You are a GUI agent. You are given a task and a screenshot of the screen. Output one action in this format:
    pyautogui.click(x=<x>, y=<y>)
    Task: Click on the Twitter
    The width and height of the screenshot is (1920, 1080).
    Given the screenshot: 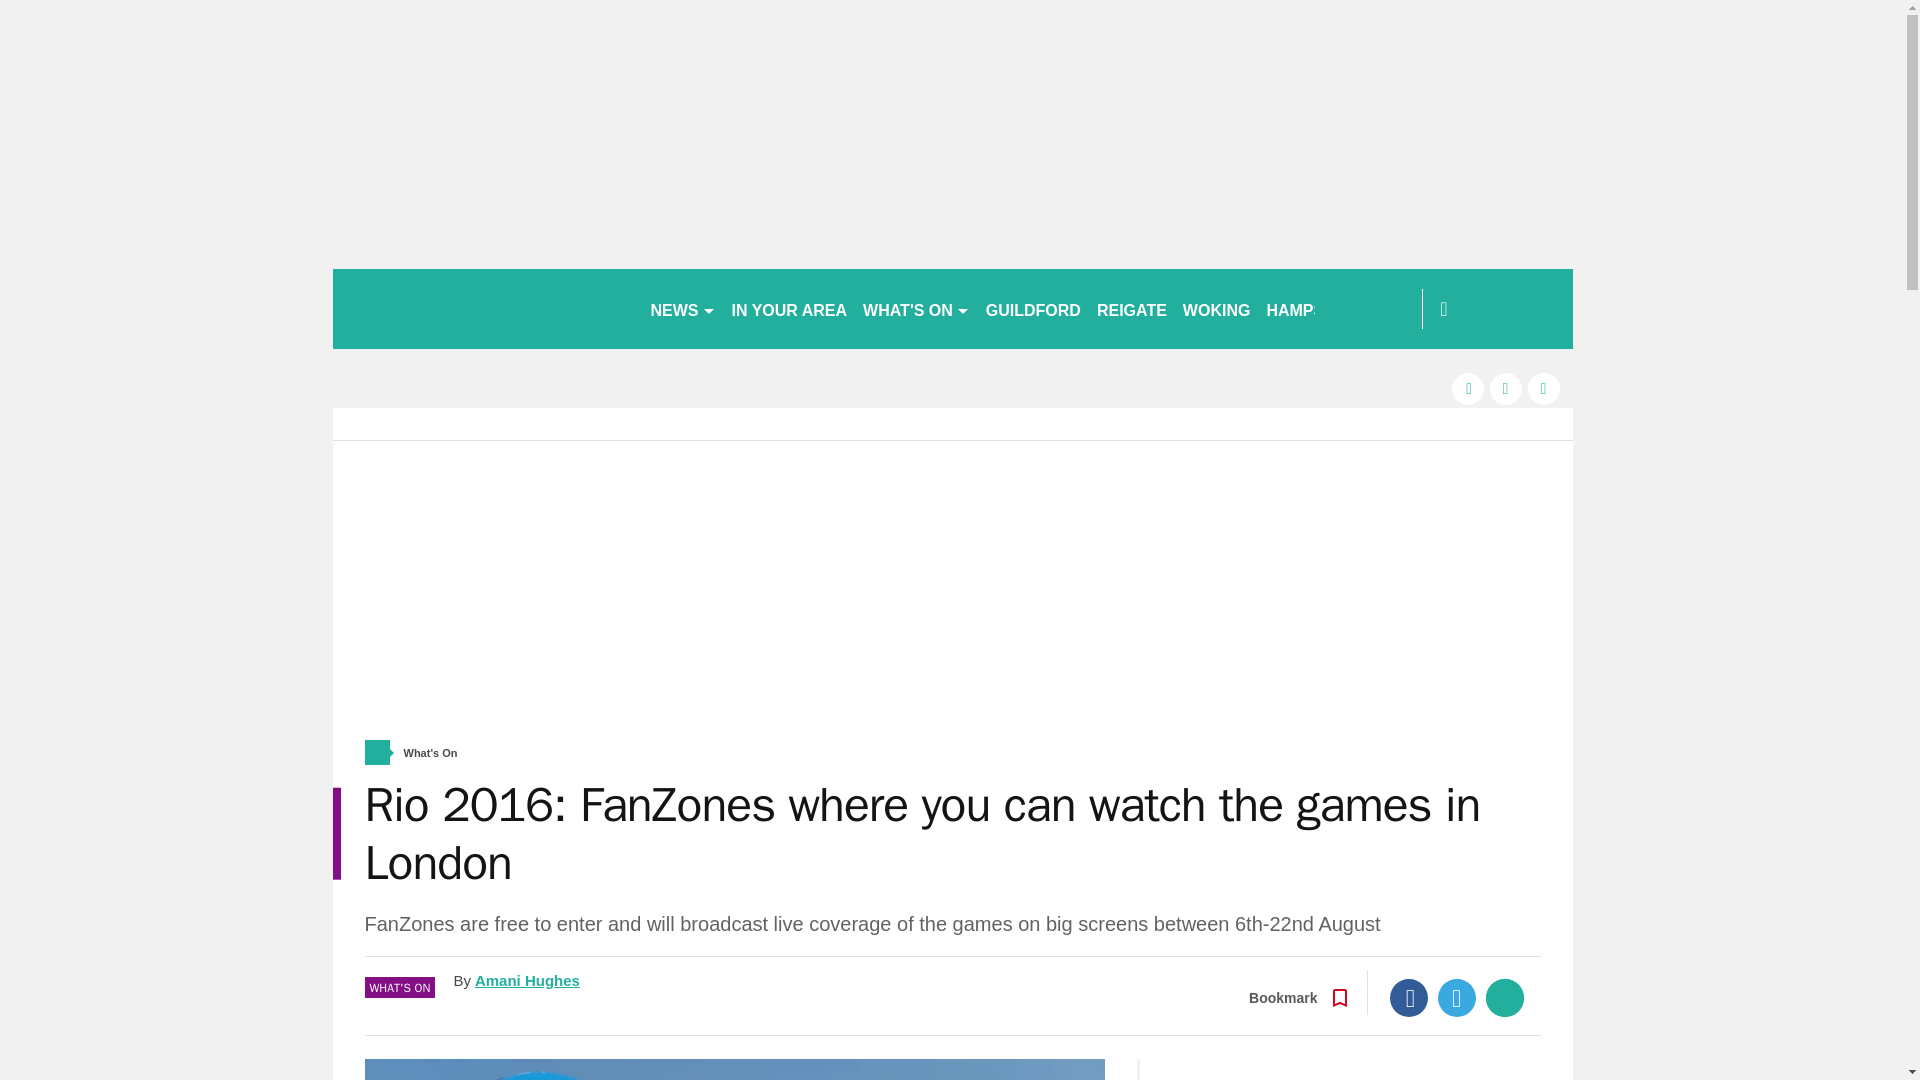 What is the action you would take?
    pyautogui.click(x=1457, y=998)
    